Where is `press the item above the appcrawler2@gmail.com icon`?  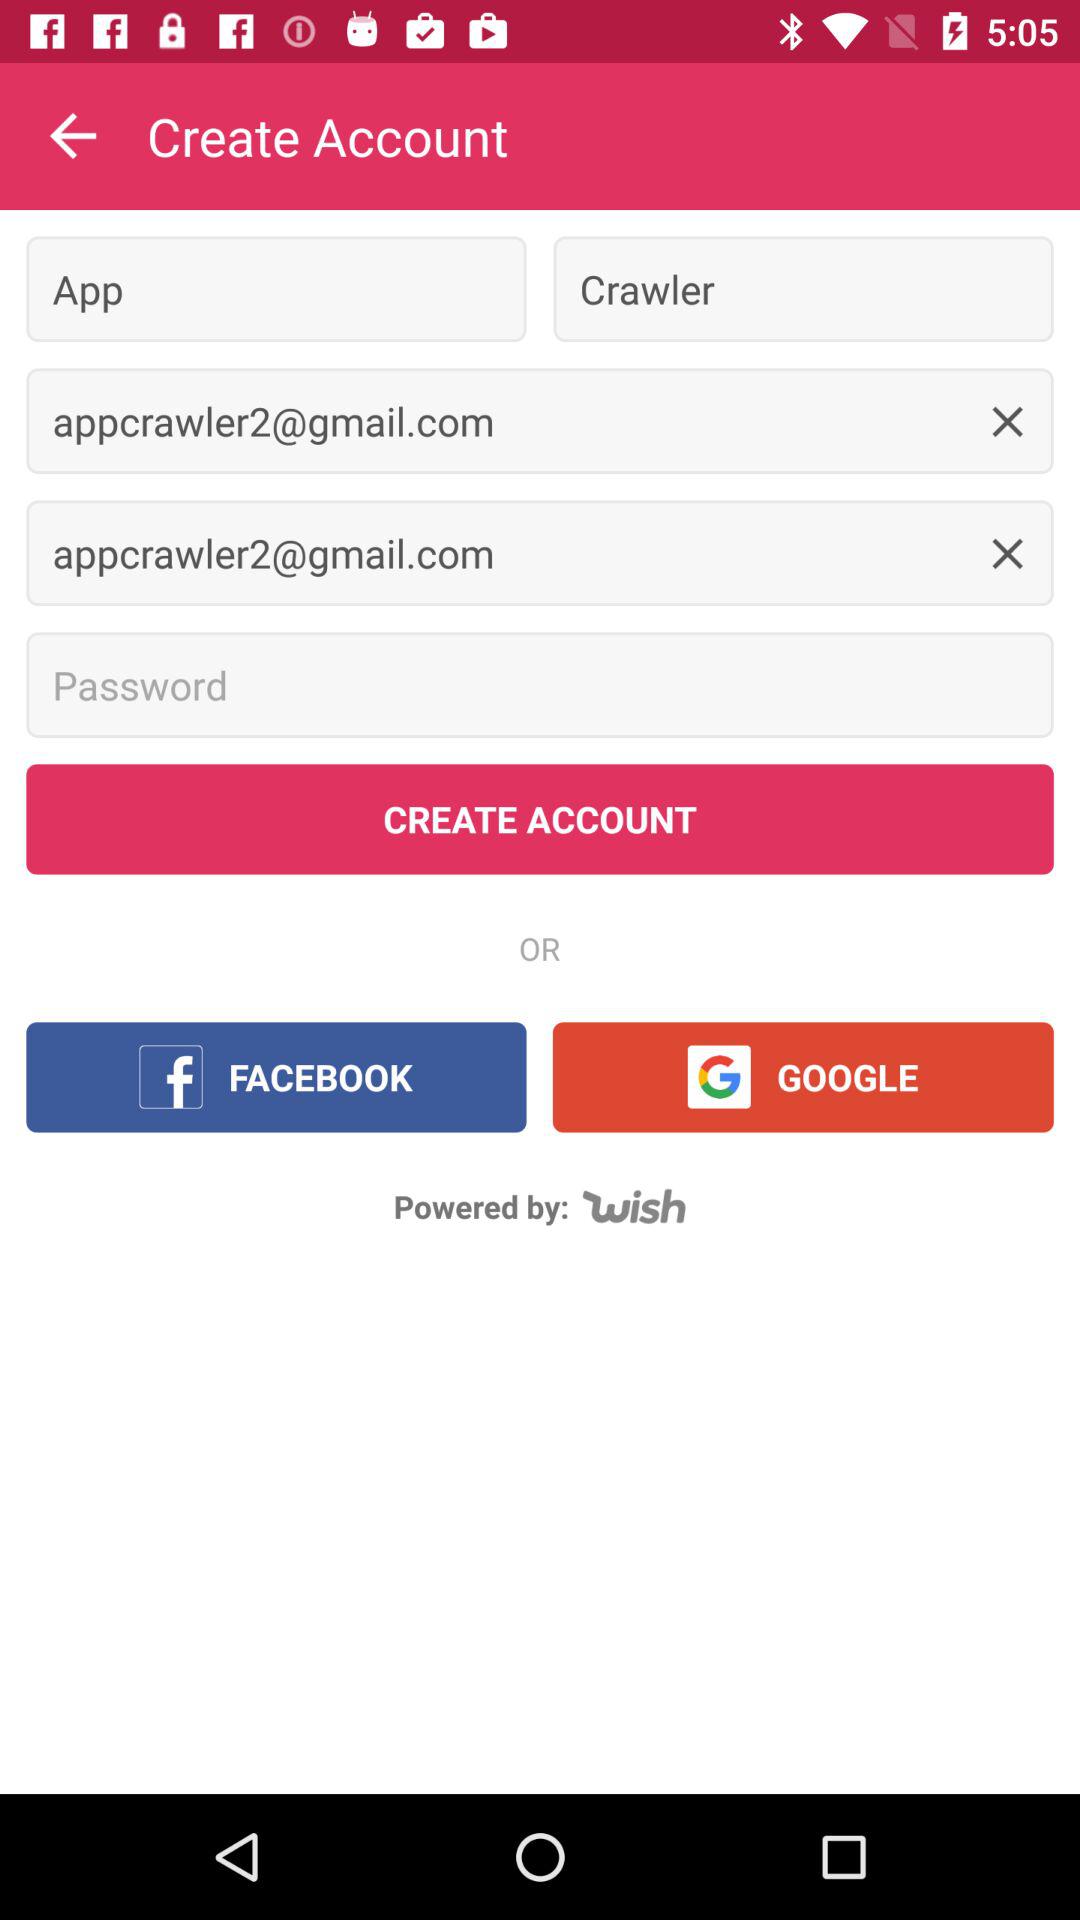
press the item above the appcrawler2@gmail.com icon is located at coordinates (803, 288).